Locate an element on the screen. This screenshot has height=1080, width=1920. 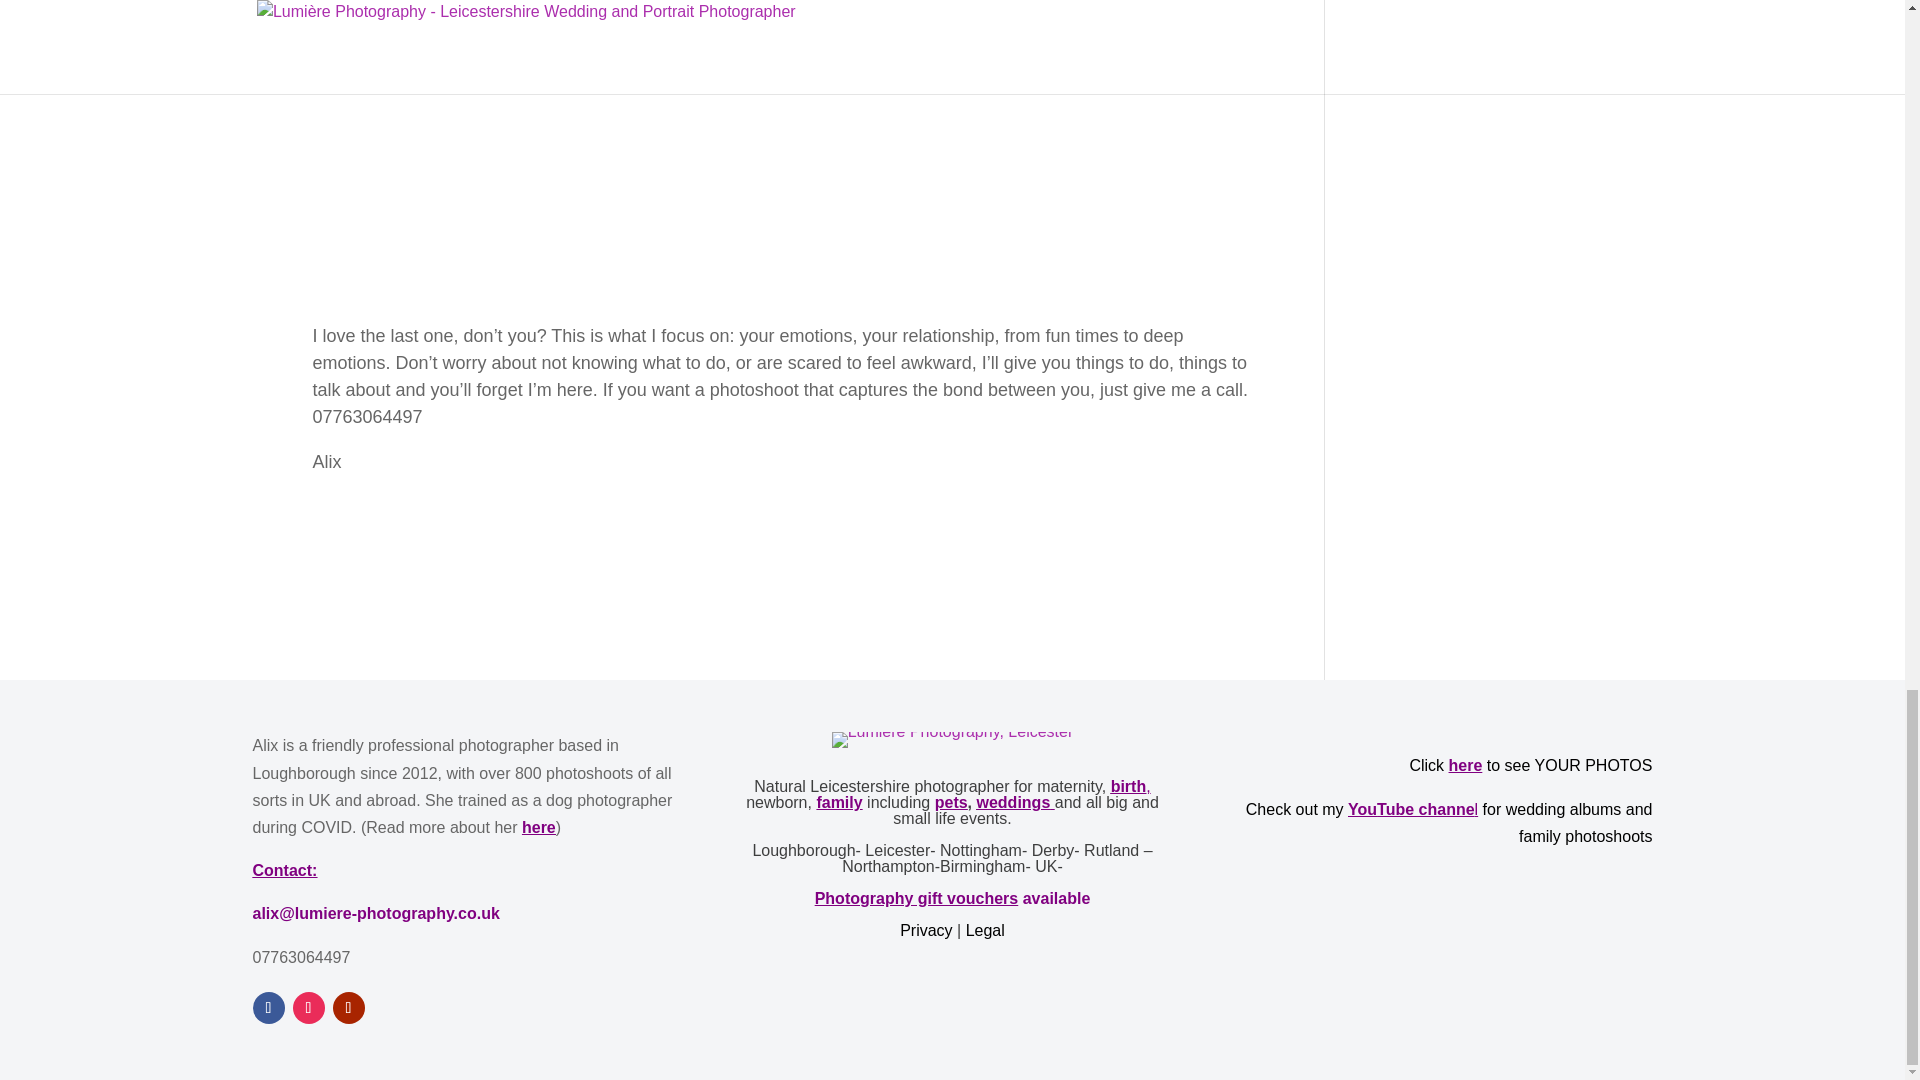
Legal is located at coordinates (984, 930).